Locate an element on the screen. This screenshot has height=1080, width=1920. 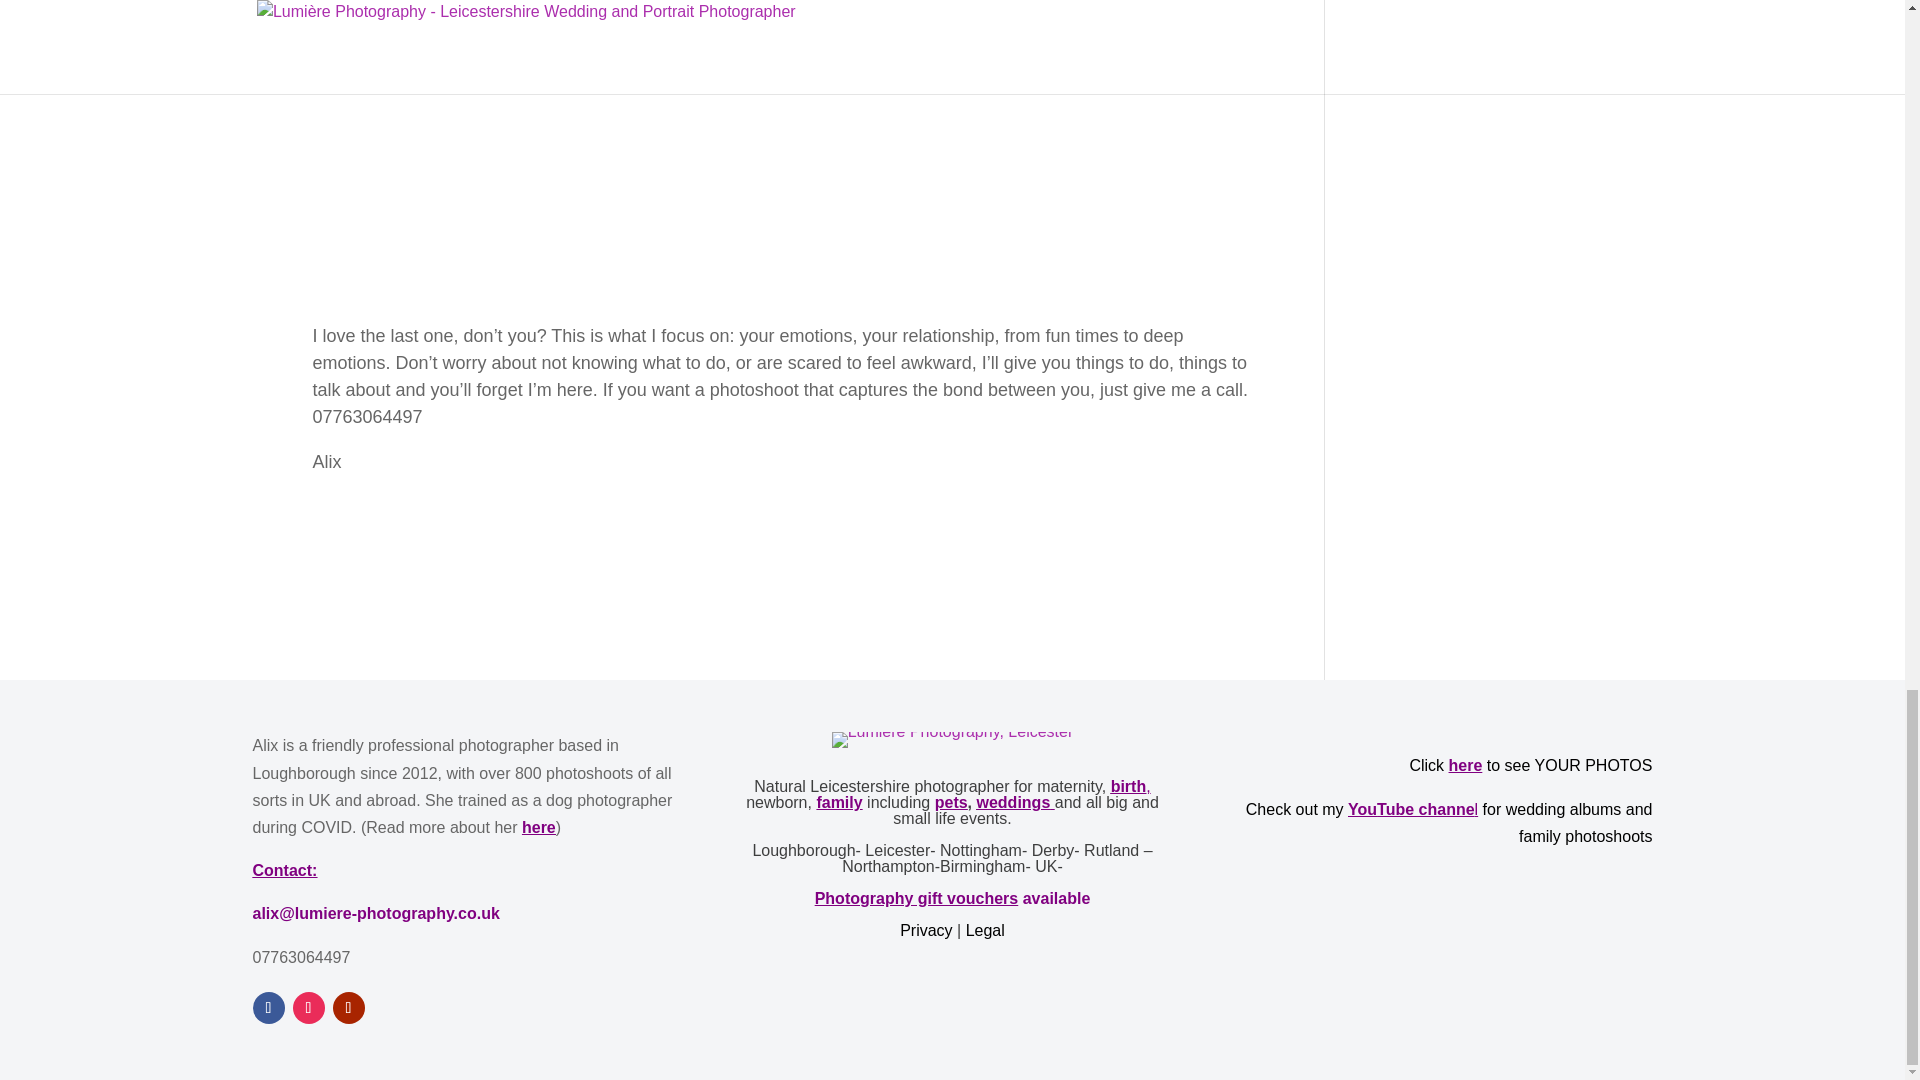
Legal is located at coordinates (984, 930).